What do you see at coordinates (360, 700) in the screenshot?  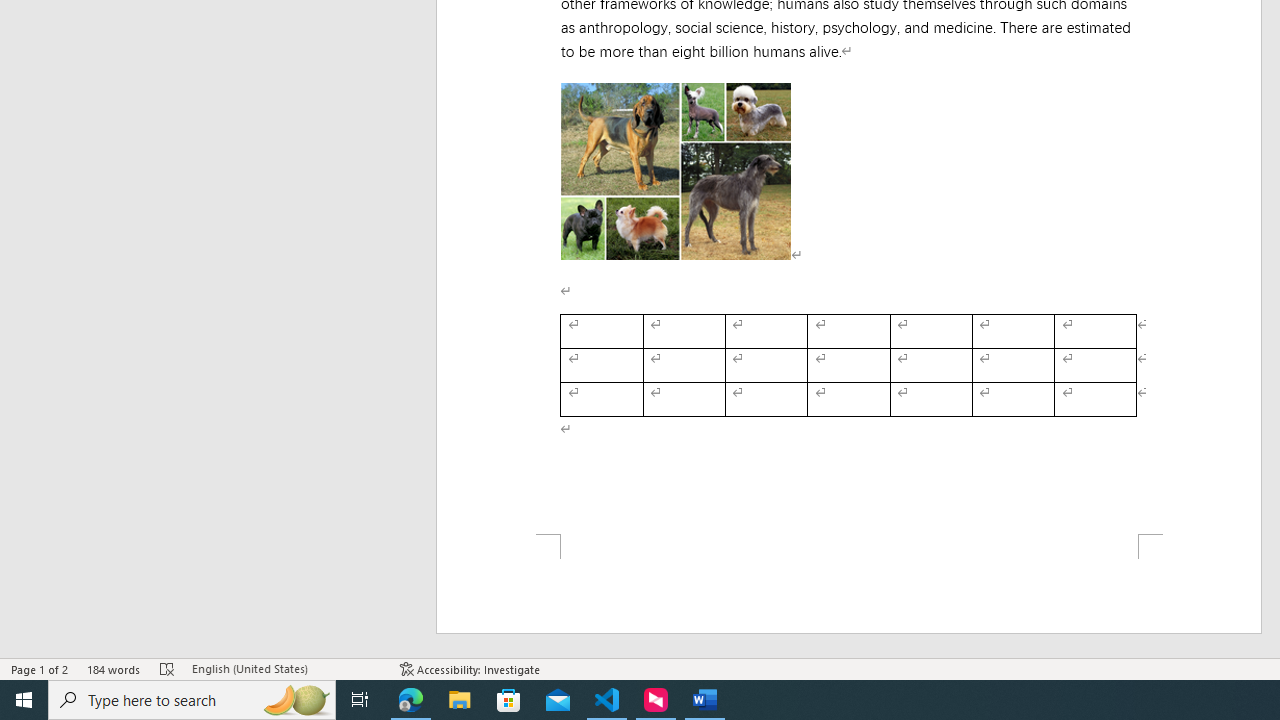 I see `Task View` at bounding box center [360, 700].